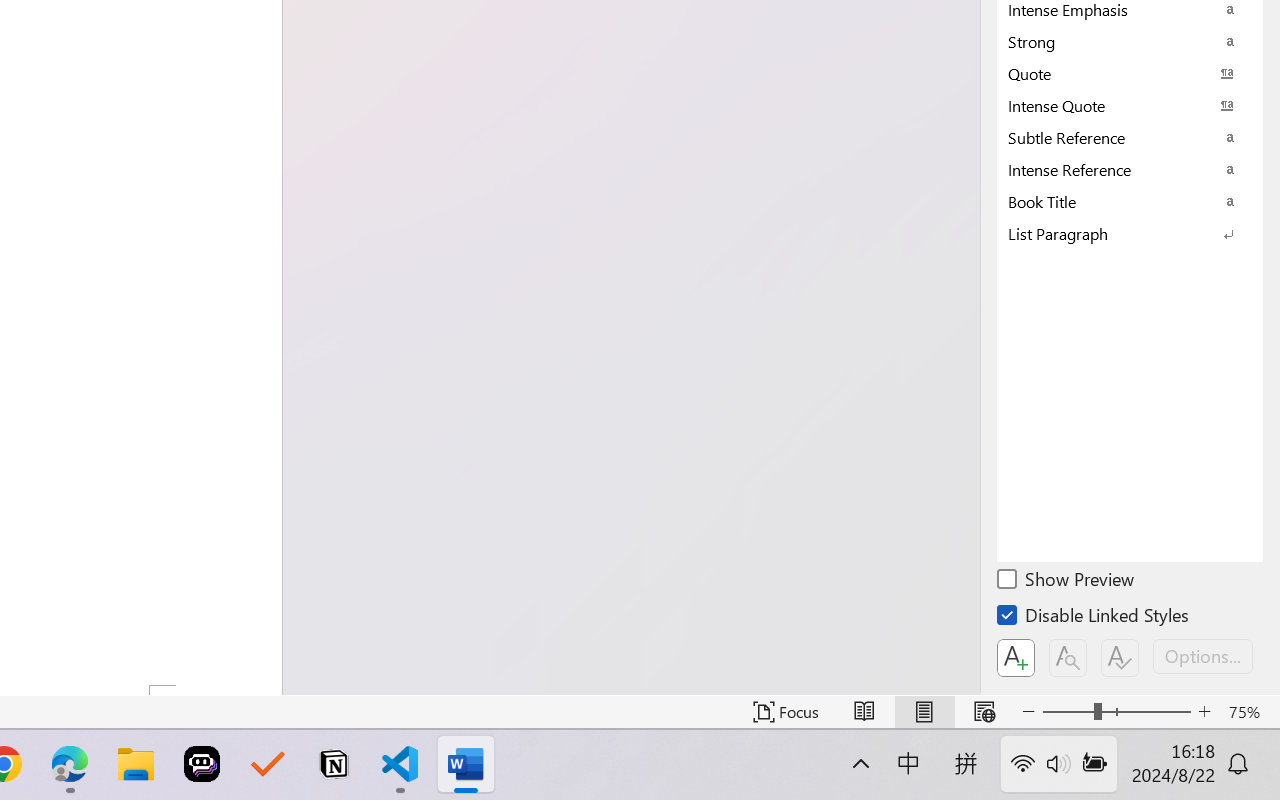  Describe the element at coordinates (1130, 137) in the screenshot. I see `Subtle Reference` at that location.